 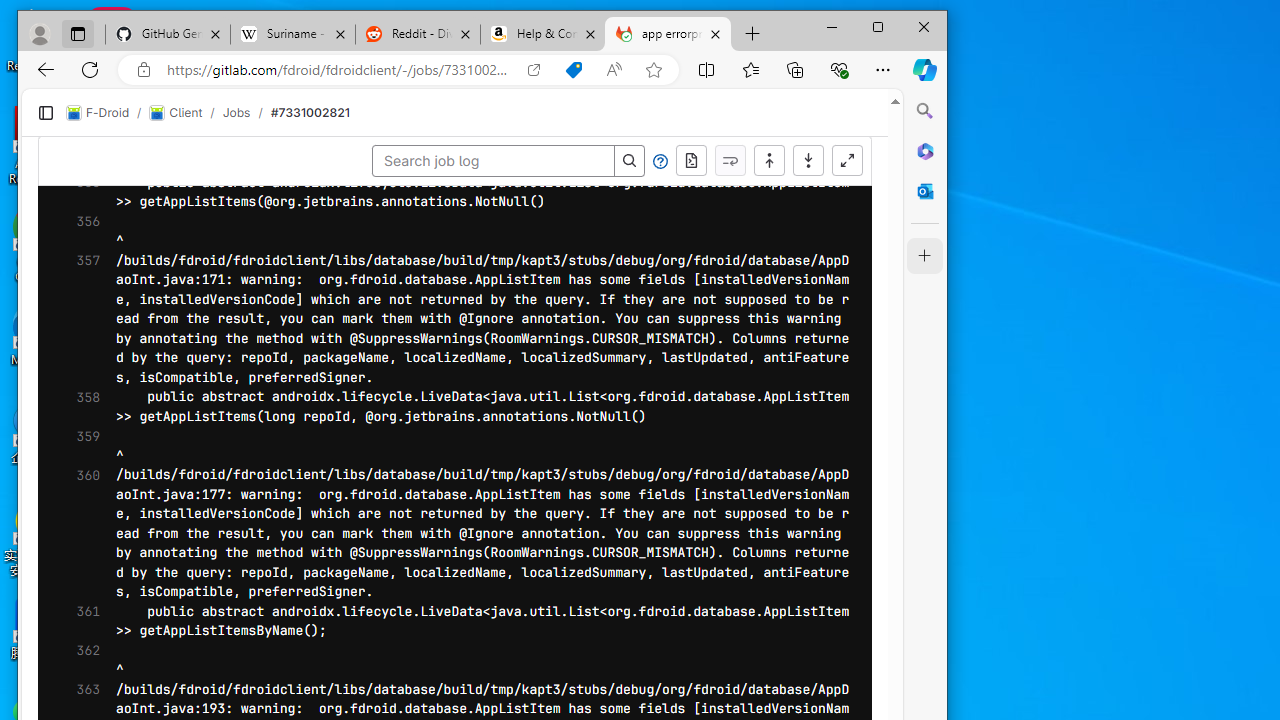 I want to click on 398, so click(x=73, y=216).